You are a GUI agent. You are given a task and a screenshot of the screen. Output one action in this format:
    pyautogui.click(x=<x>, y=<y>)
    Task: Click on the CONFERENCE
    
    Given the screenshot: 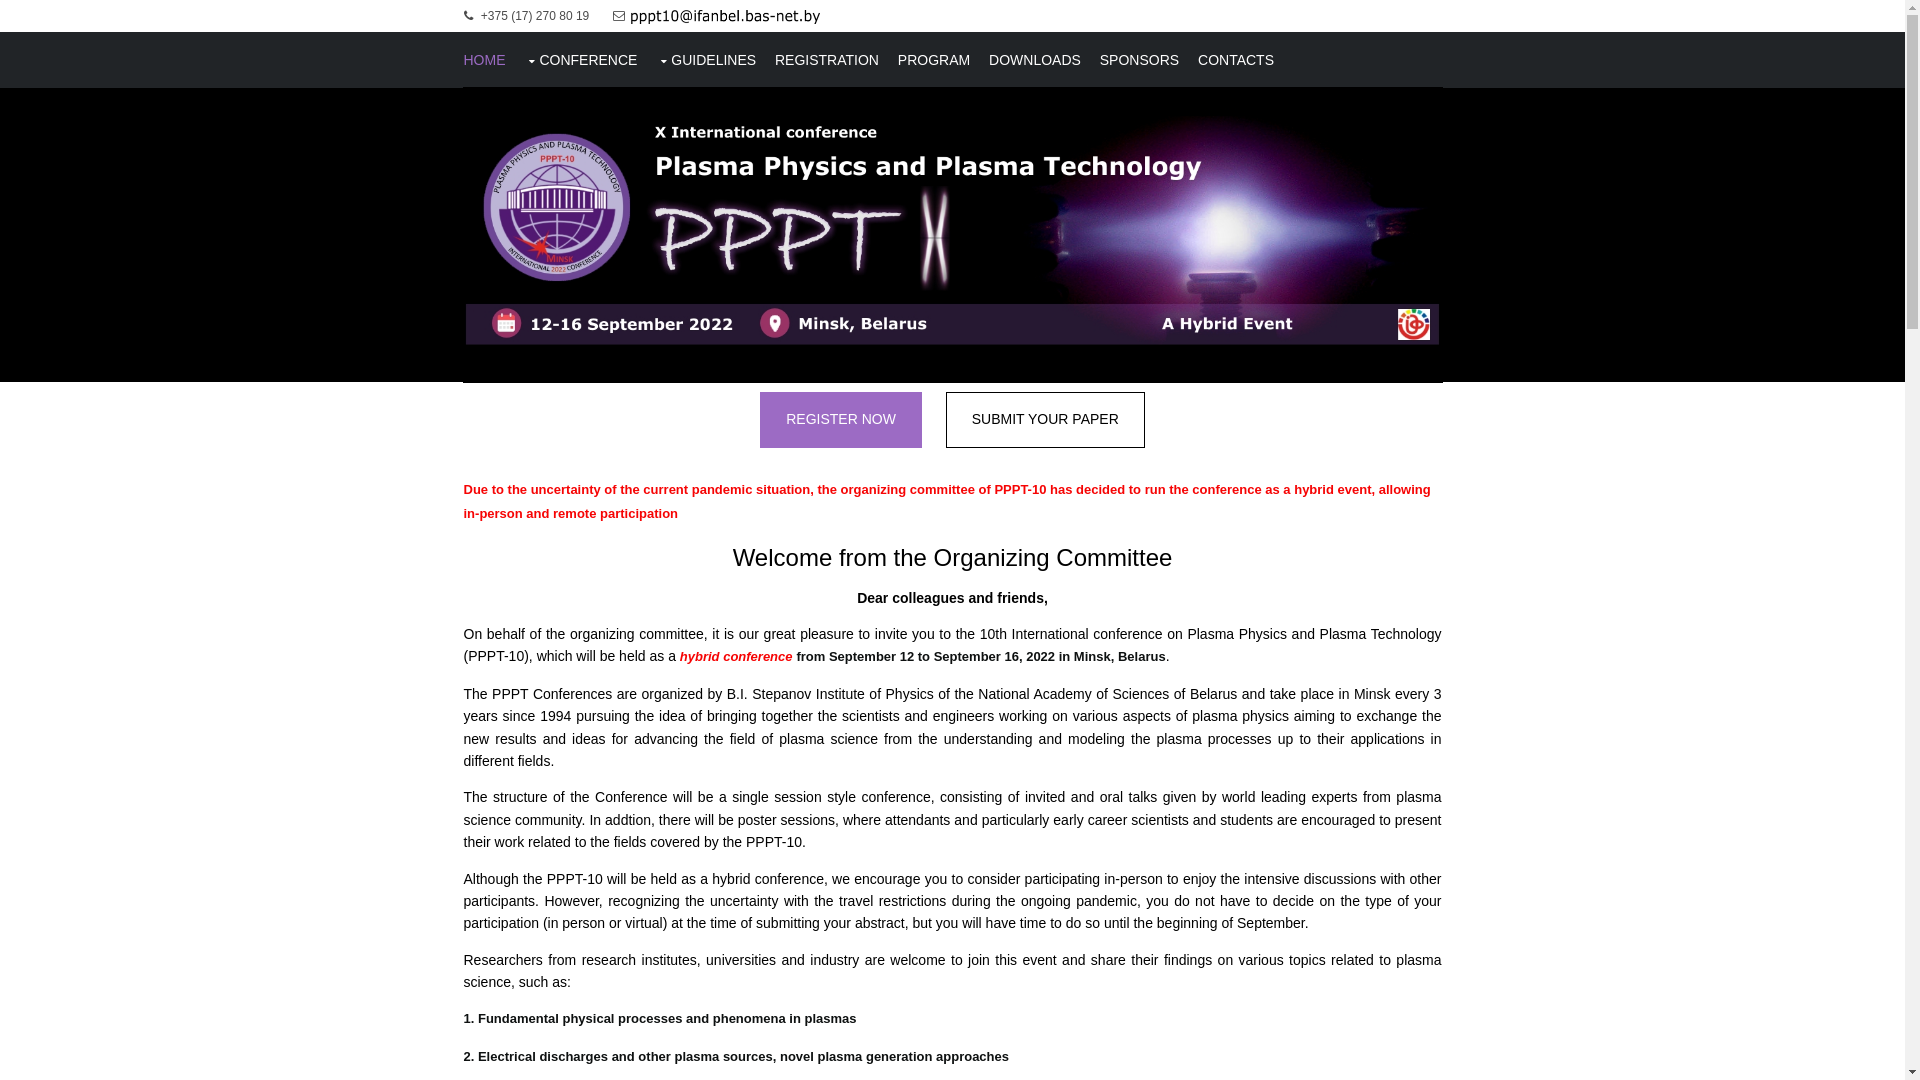 What is the action you would take?
    pyautogui.click(x=580, y=60)
    